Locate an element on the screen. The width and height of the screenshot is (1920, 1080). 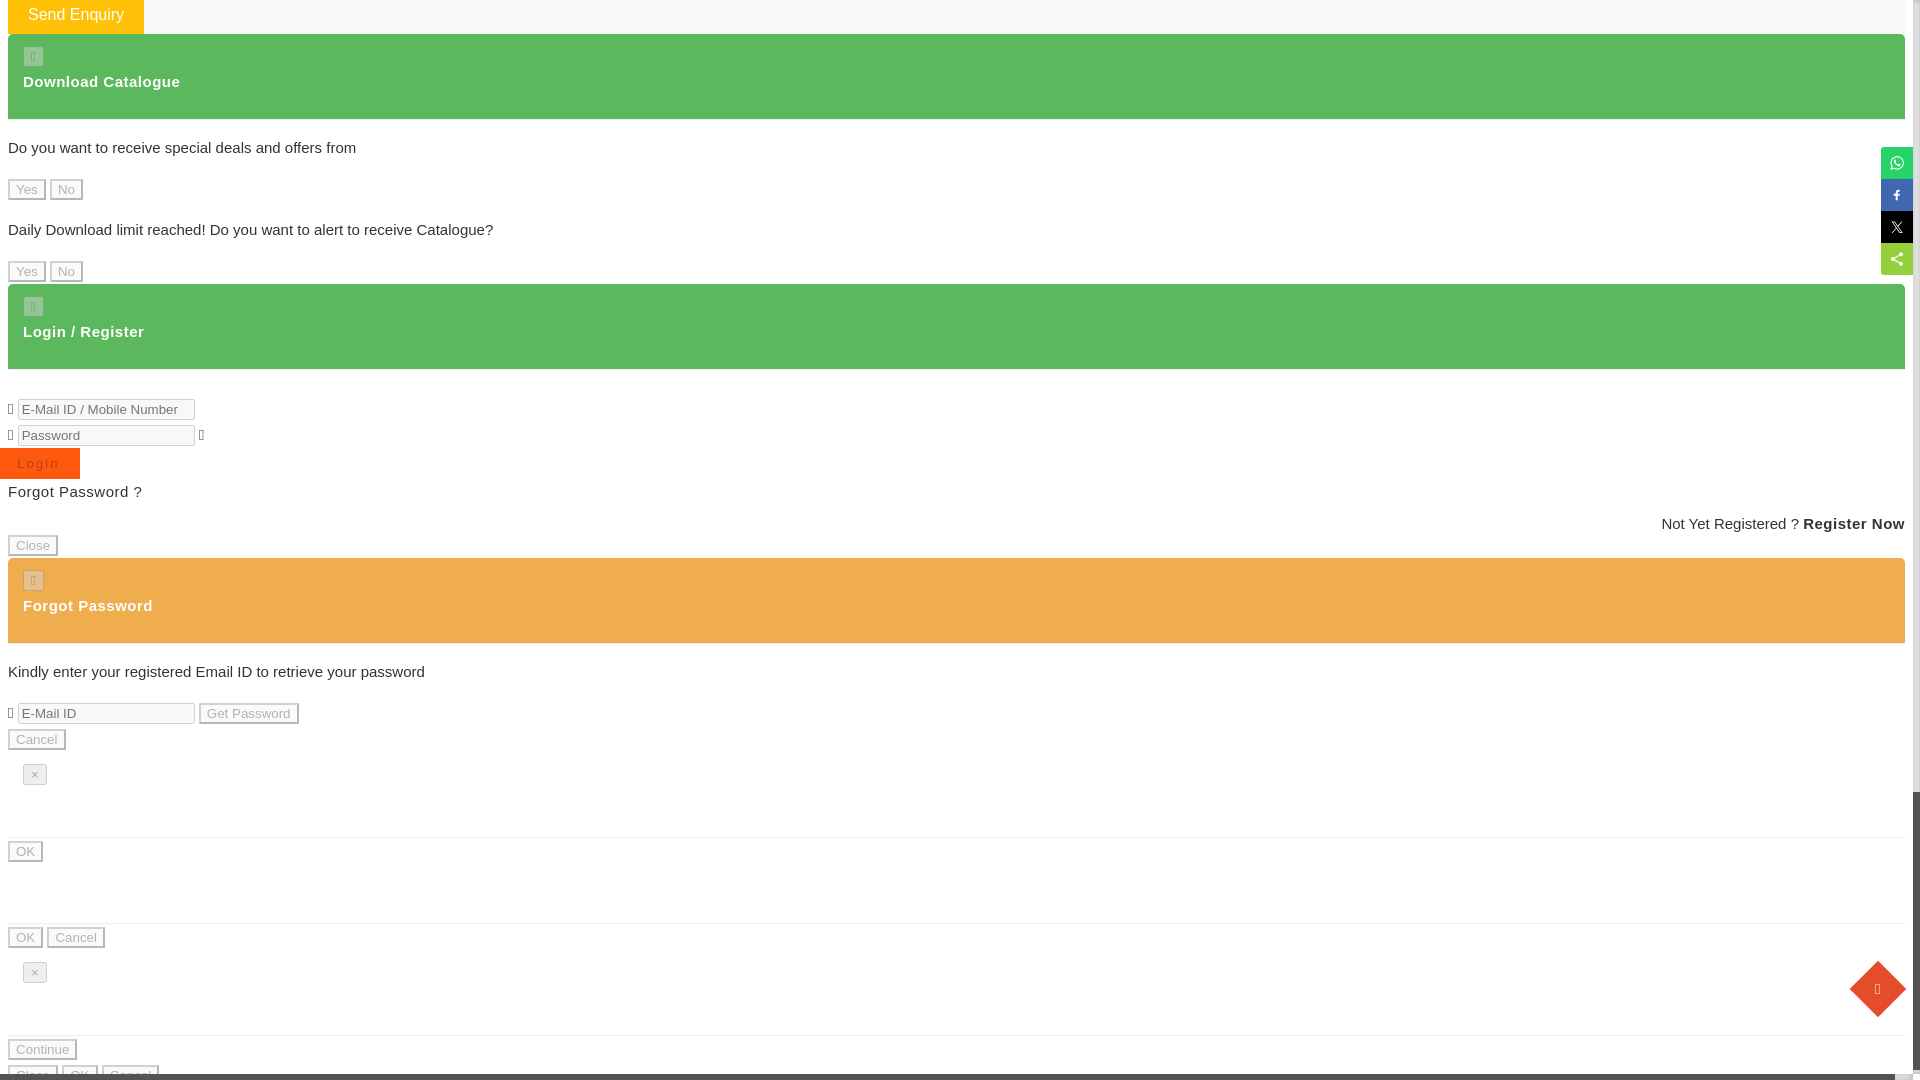
No is located at coordinates (66, 271).